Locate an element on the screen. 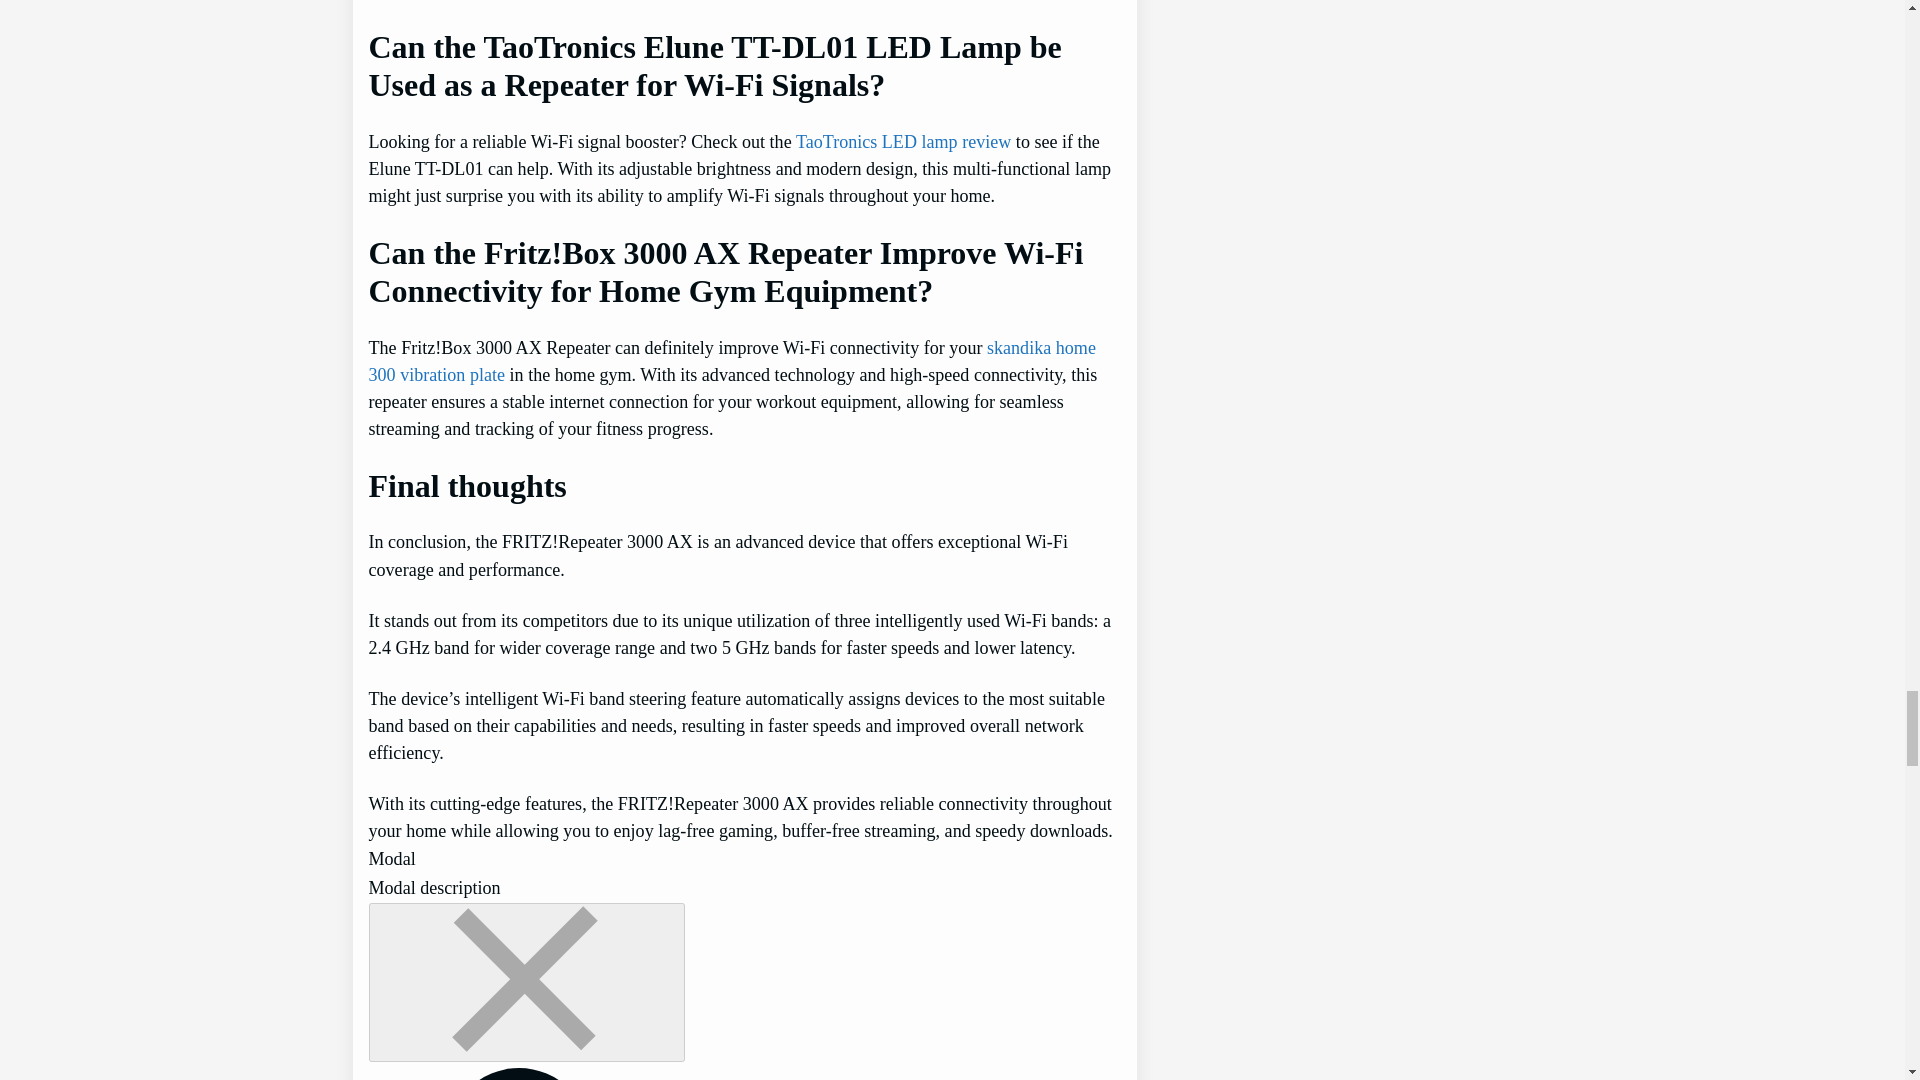  skandika home 300 vibration plate is located at coordinates (731, 361).